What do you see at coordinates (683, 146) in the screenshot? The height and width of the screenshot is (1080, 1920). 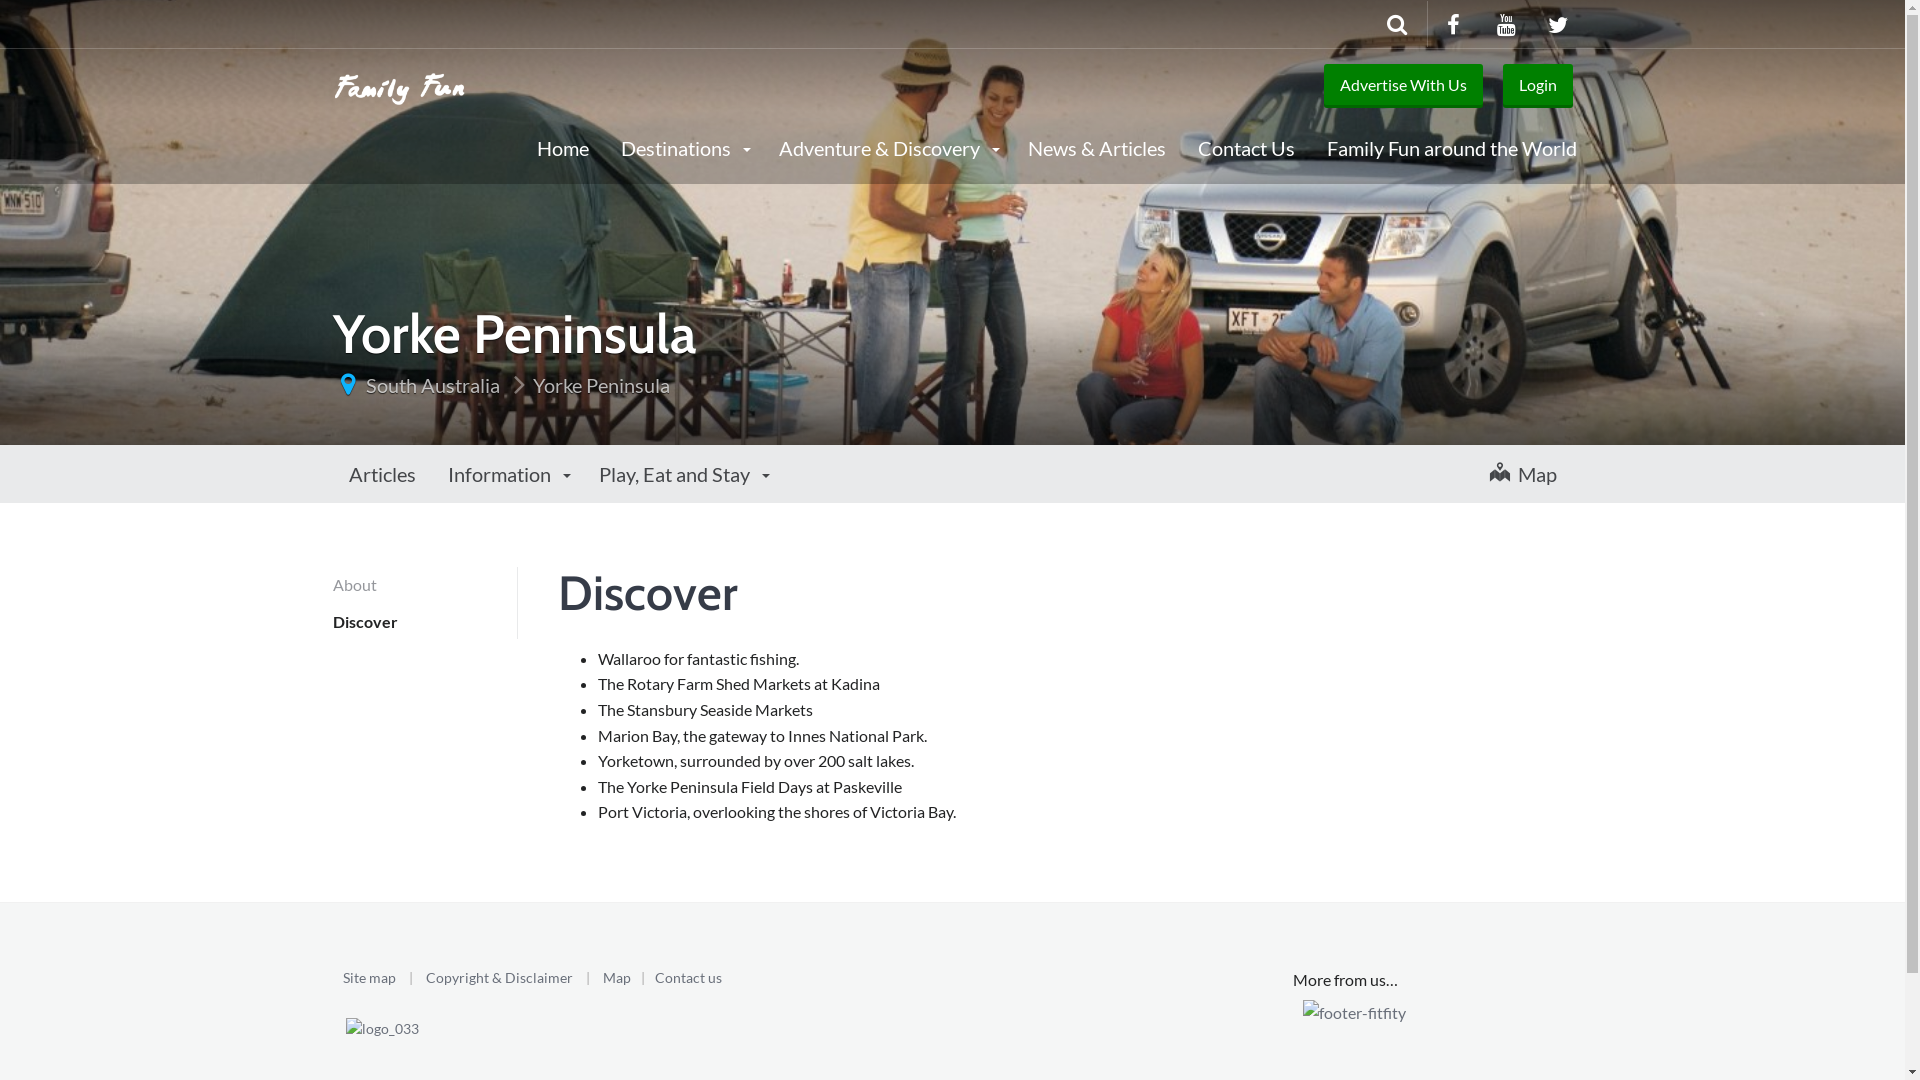 I see `Destinations` at bounding box center [683, 146].